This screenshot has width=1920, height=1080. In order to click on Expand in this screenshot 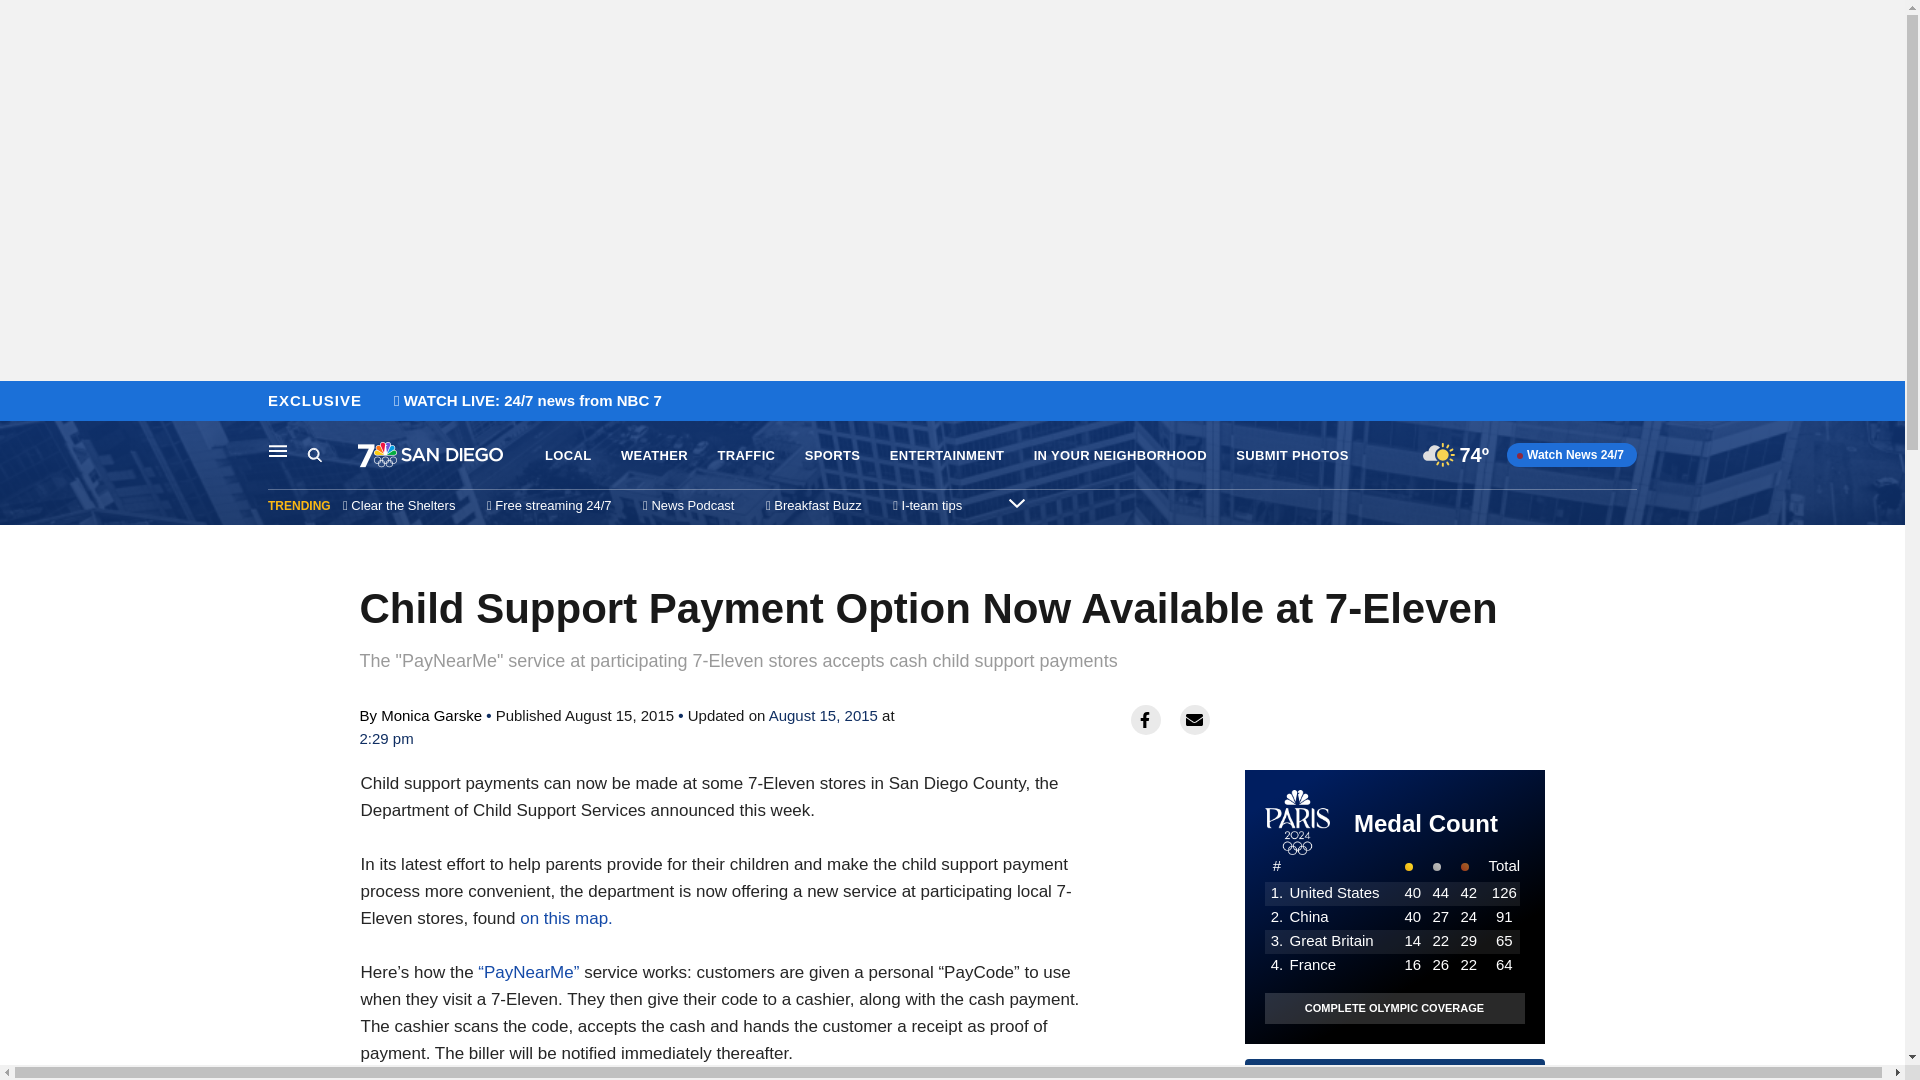, I will do `click(1292, 456)`.